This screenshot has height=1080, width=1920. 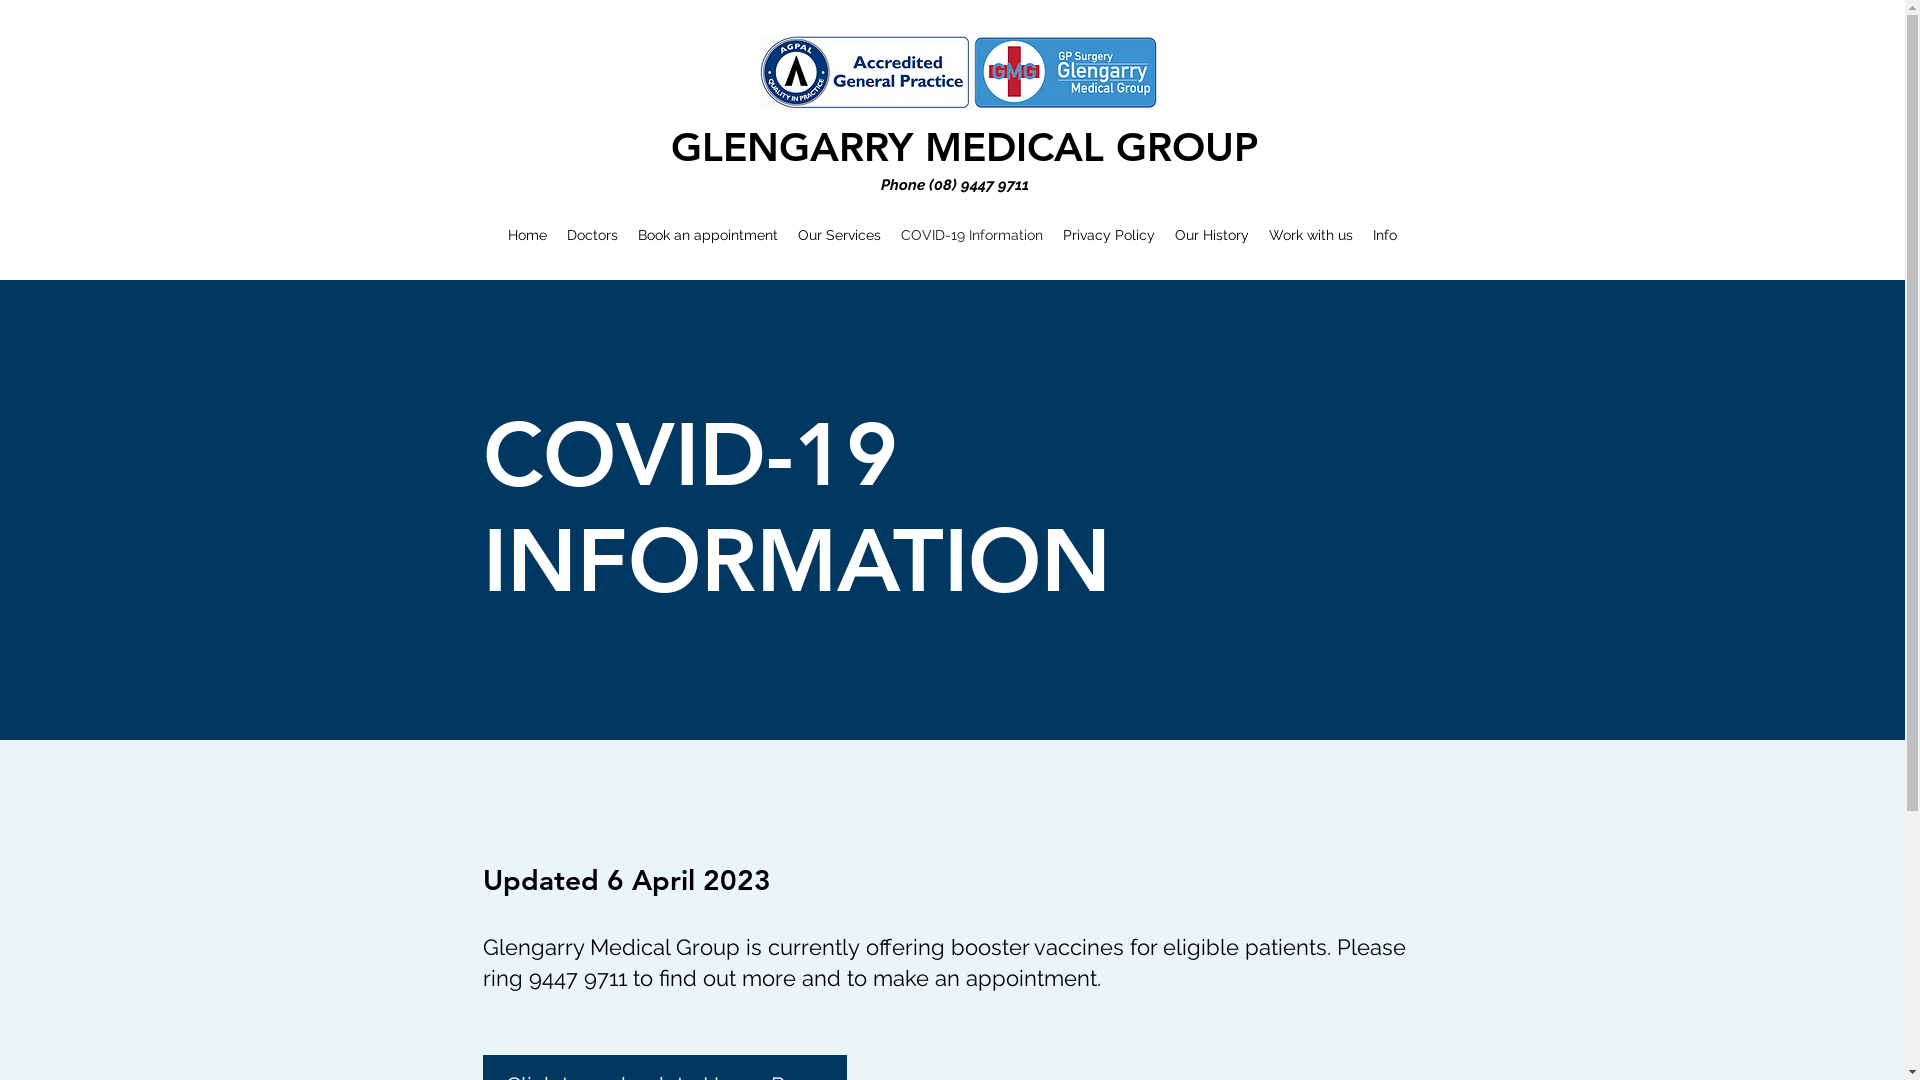 What do you see at coordinates (1311, 235) in the screenshot?
I see `Work with us` at bounding box center [1311, 235].